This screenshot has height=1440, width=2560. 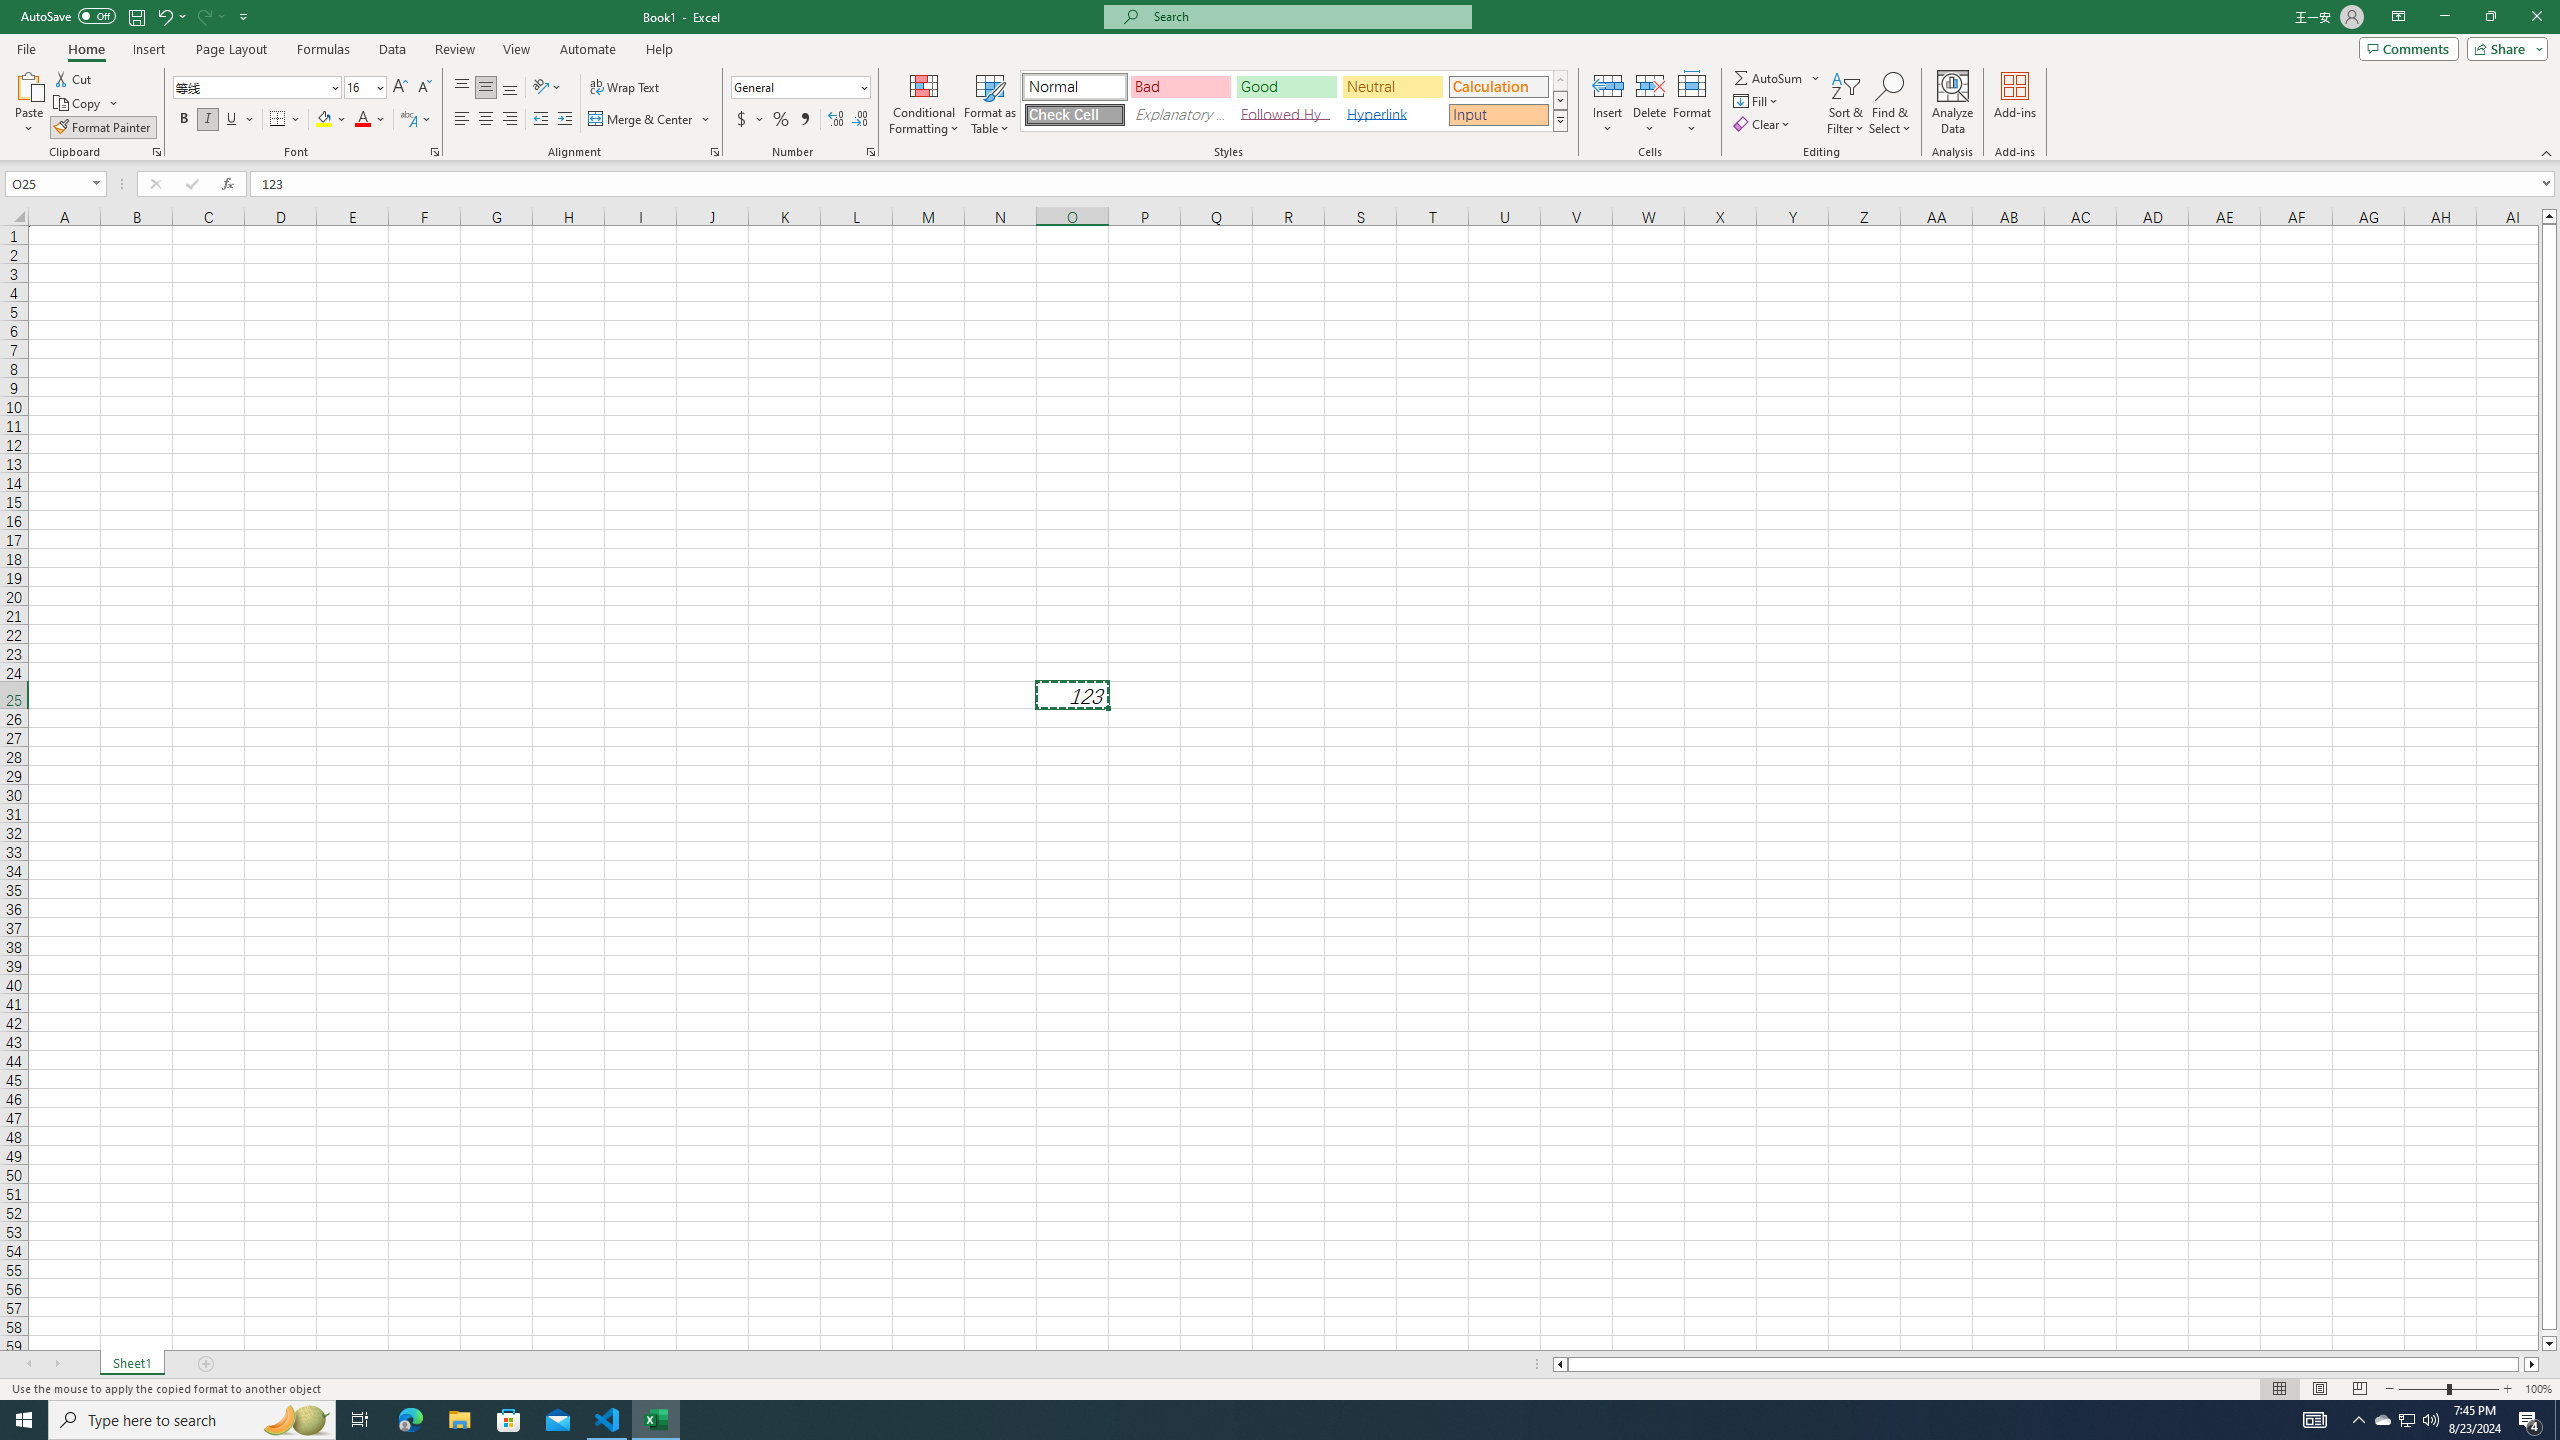 What do you see at coordinates (860, 120) in the screenshot?
I see `Decrease Decimal` at bounding box center [860, 120].